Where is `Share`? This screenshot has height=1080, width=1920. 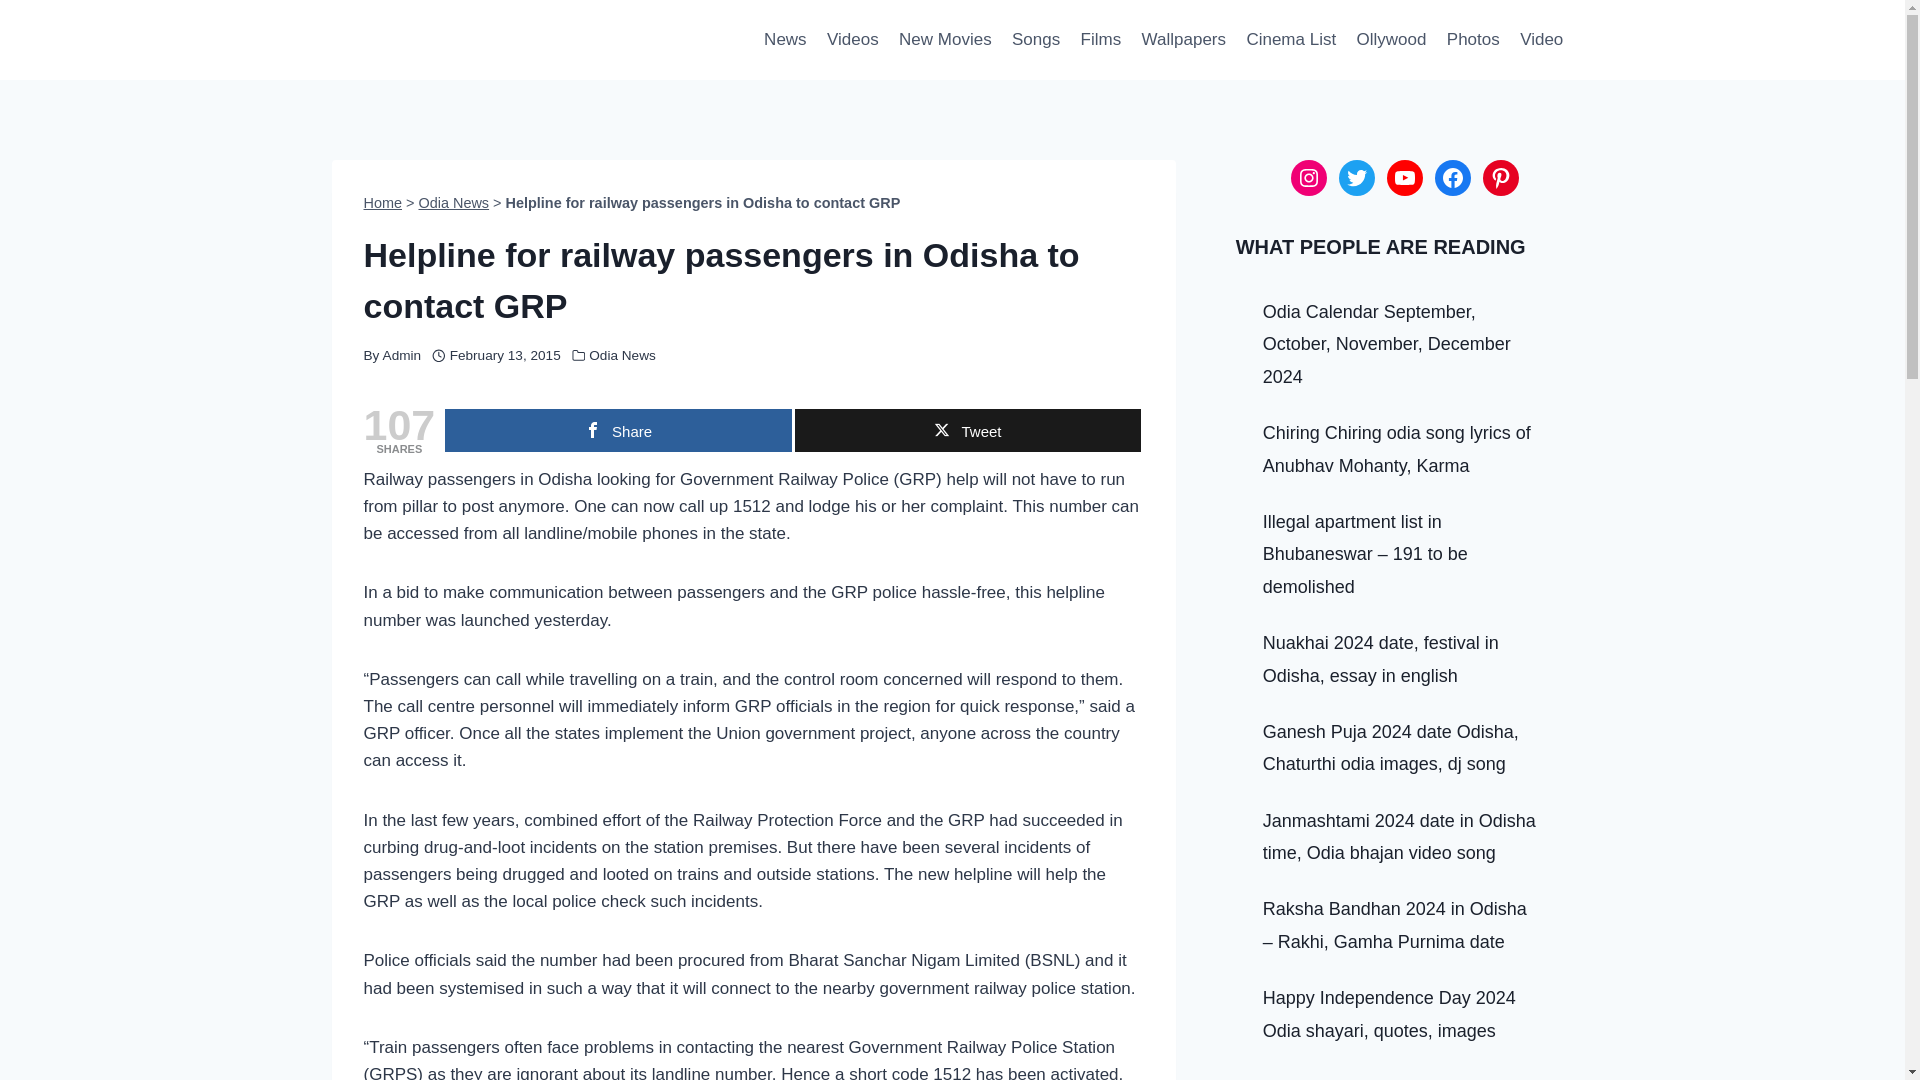
Share is located at coordinates (618, 430).